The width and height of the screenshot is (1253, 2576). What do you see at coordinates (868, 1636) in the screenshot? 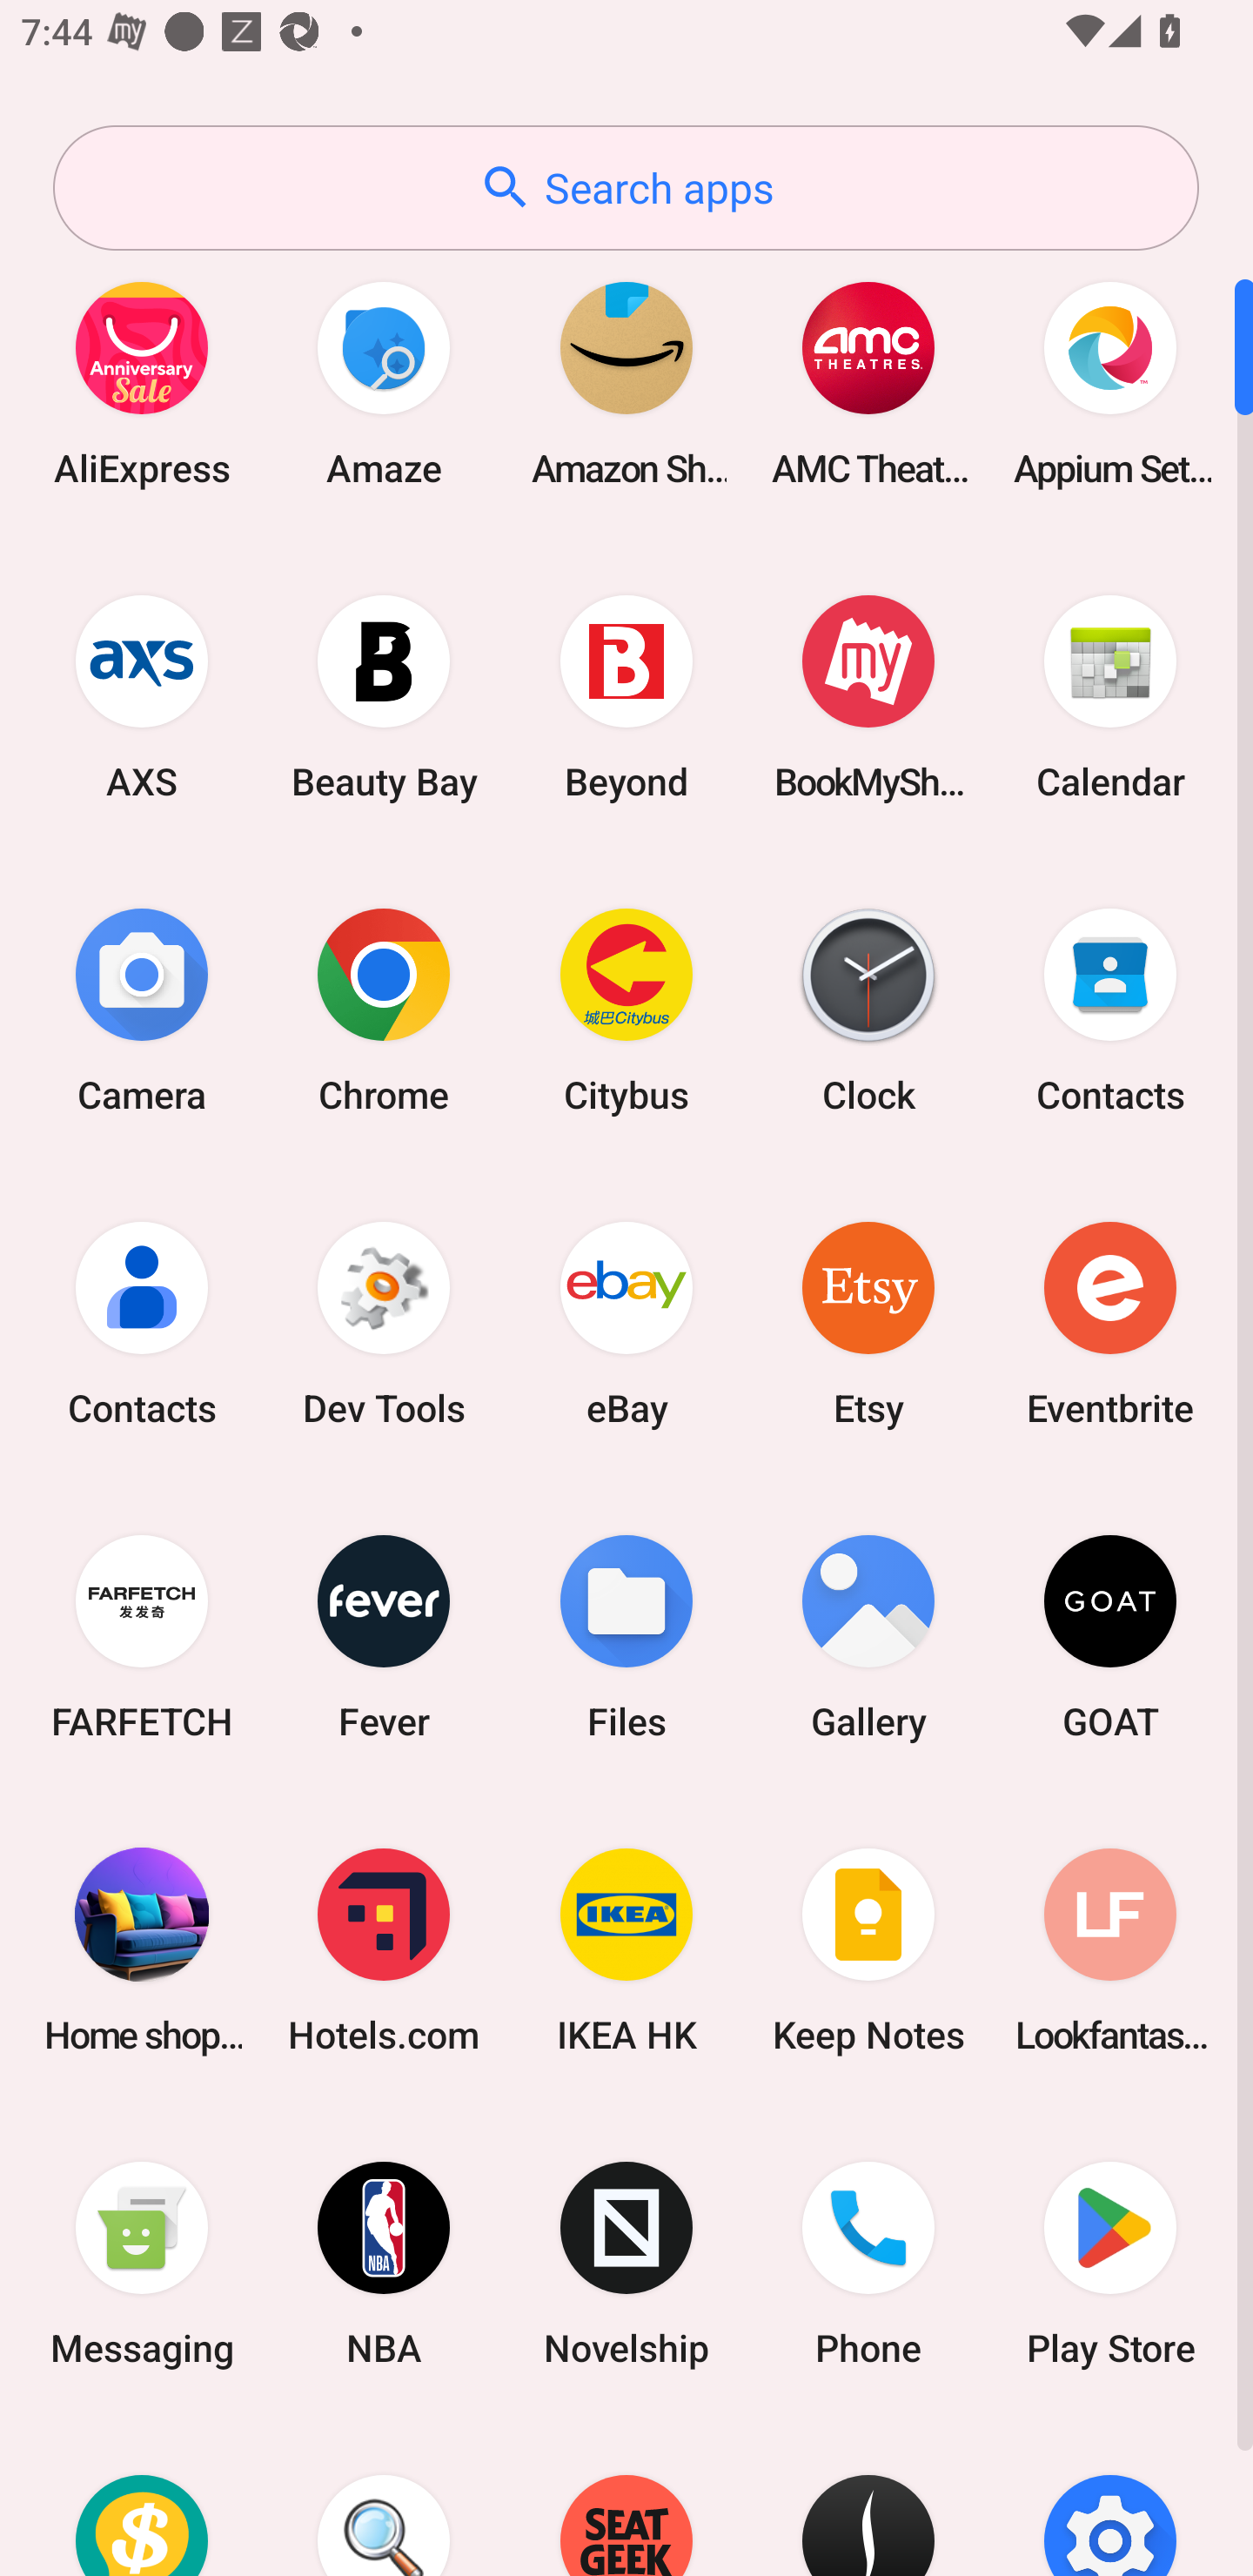
I see `Gallery` at bounding box center [868, 1636].